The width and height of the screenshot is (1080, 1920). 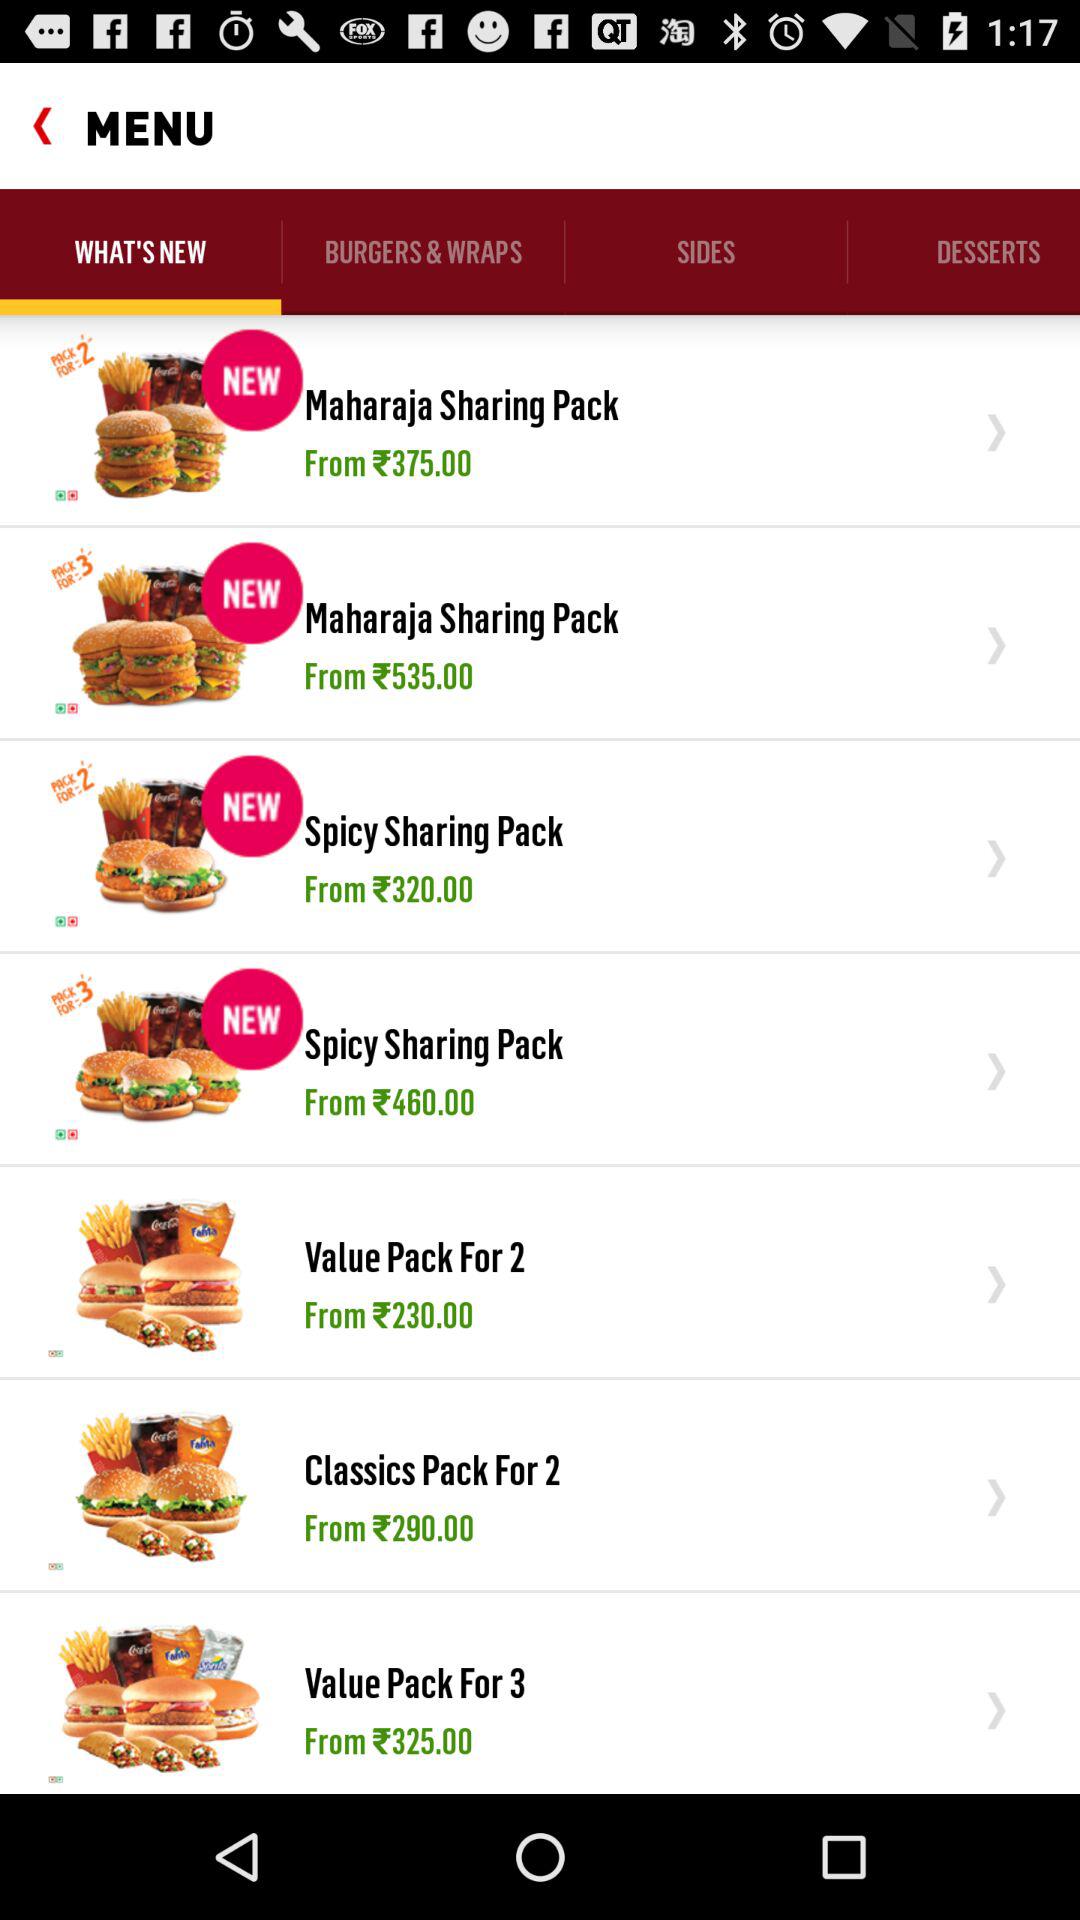 What do you see at coordinates (160, 1484) in the screenshot?
I see `choose icon to the left of the classics pack for item` at bounding box center [160, 1484].